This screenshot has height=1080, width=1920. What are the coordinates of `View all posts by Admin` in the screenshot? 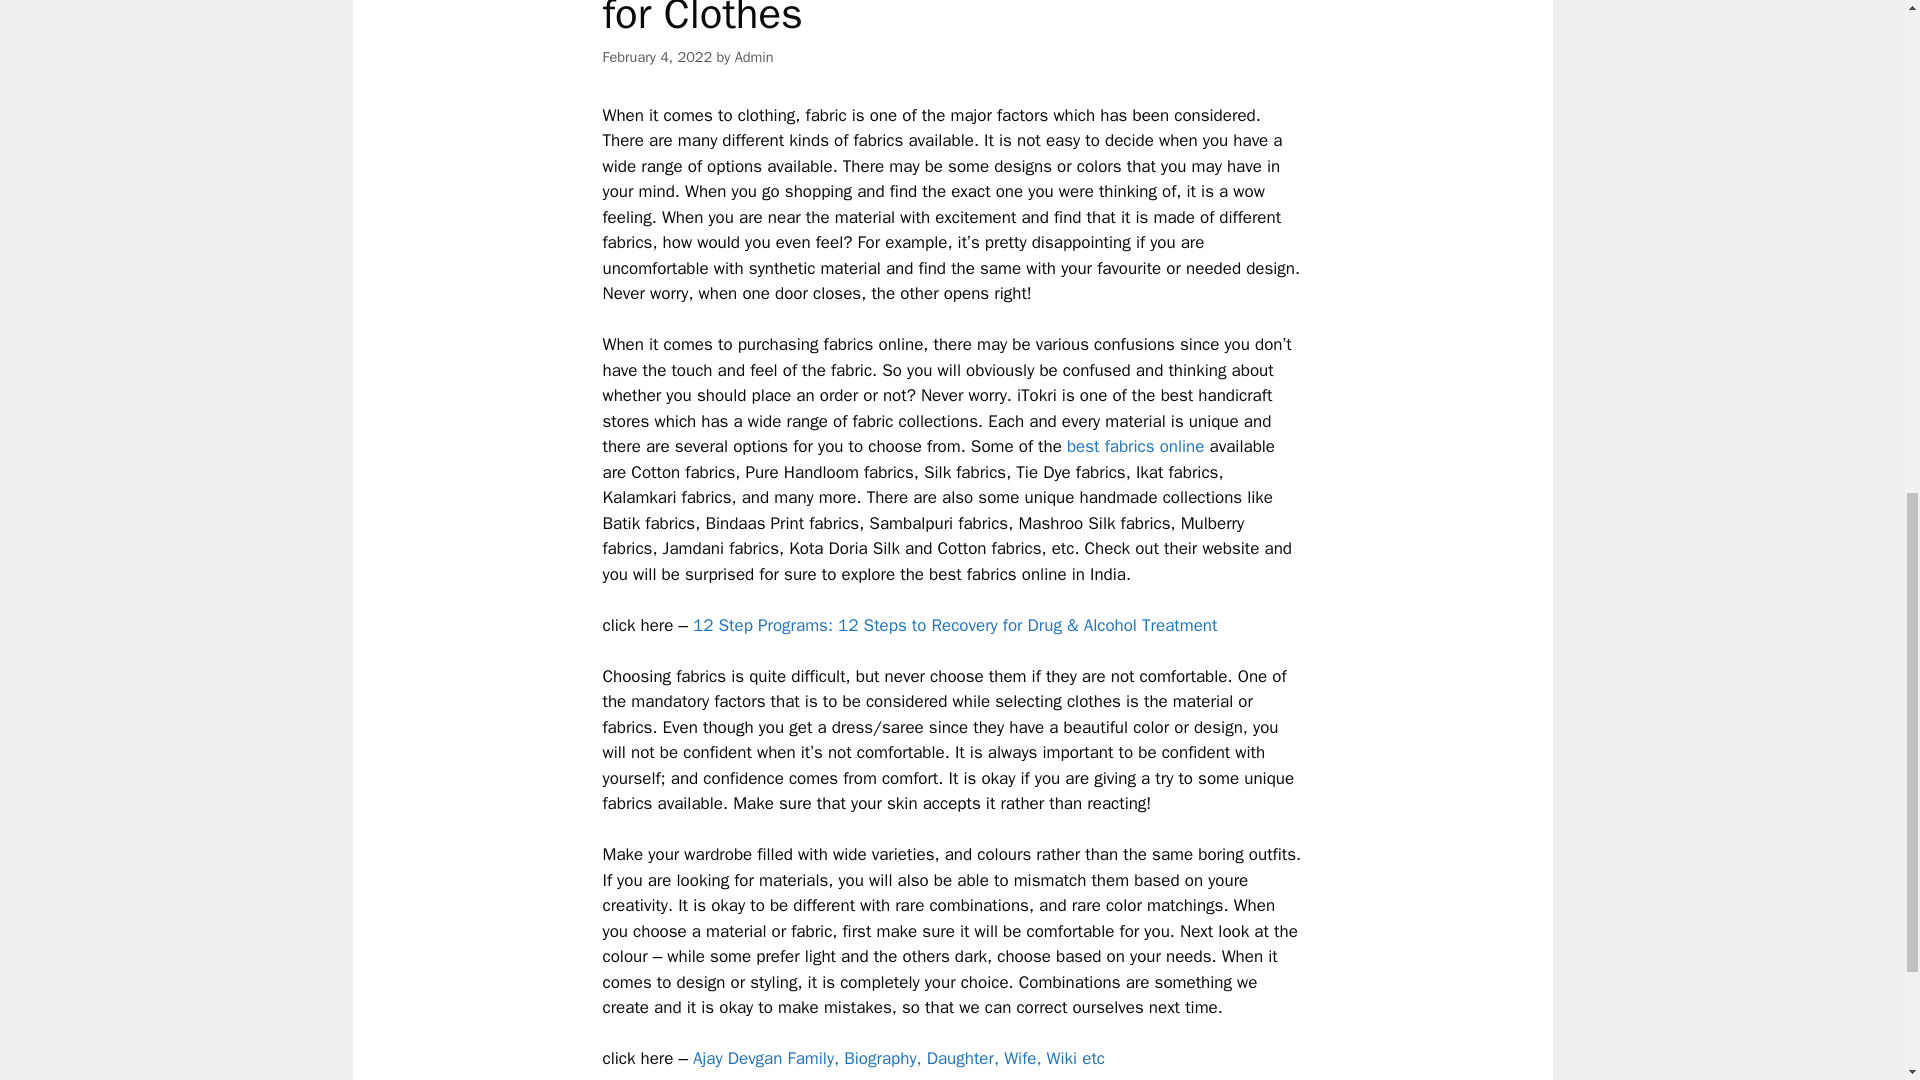 It's located at (754, 56).